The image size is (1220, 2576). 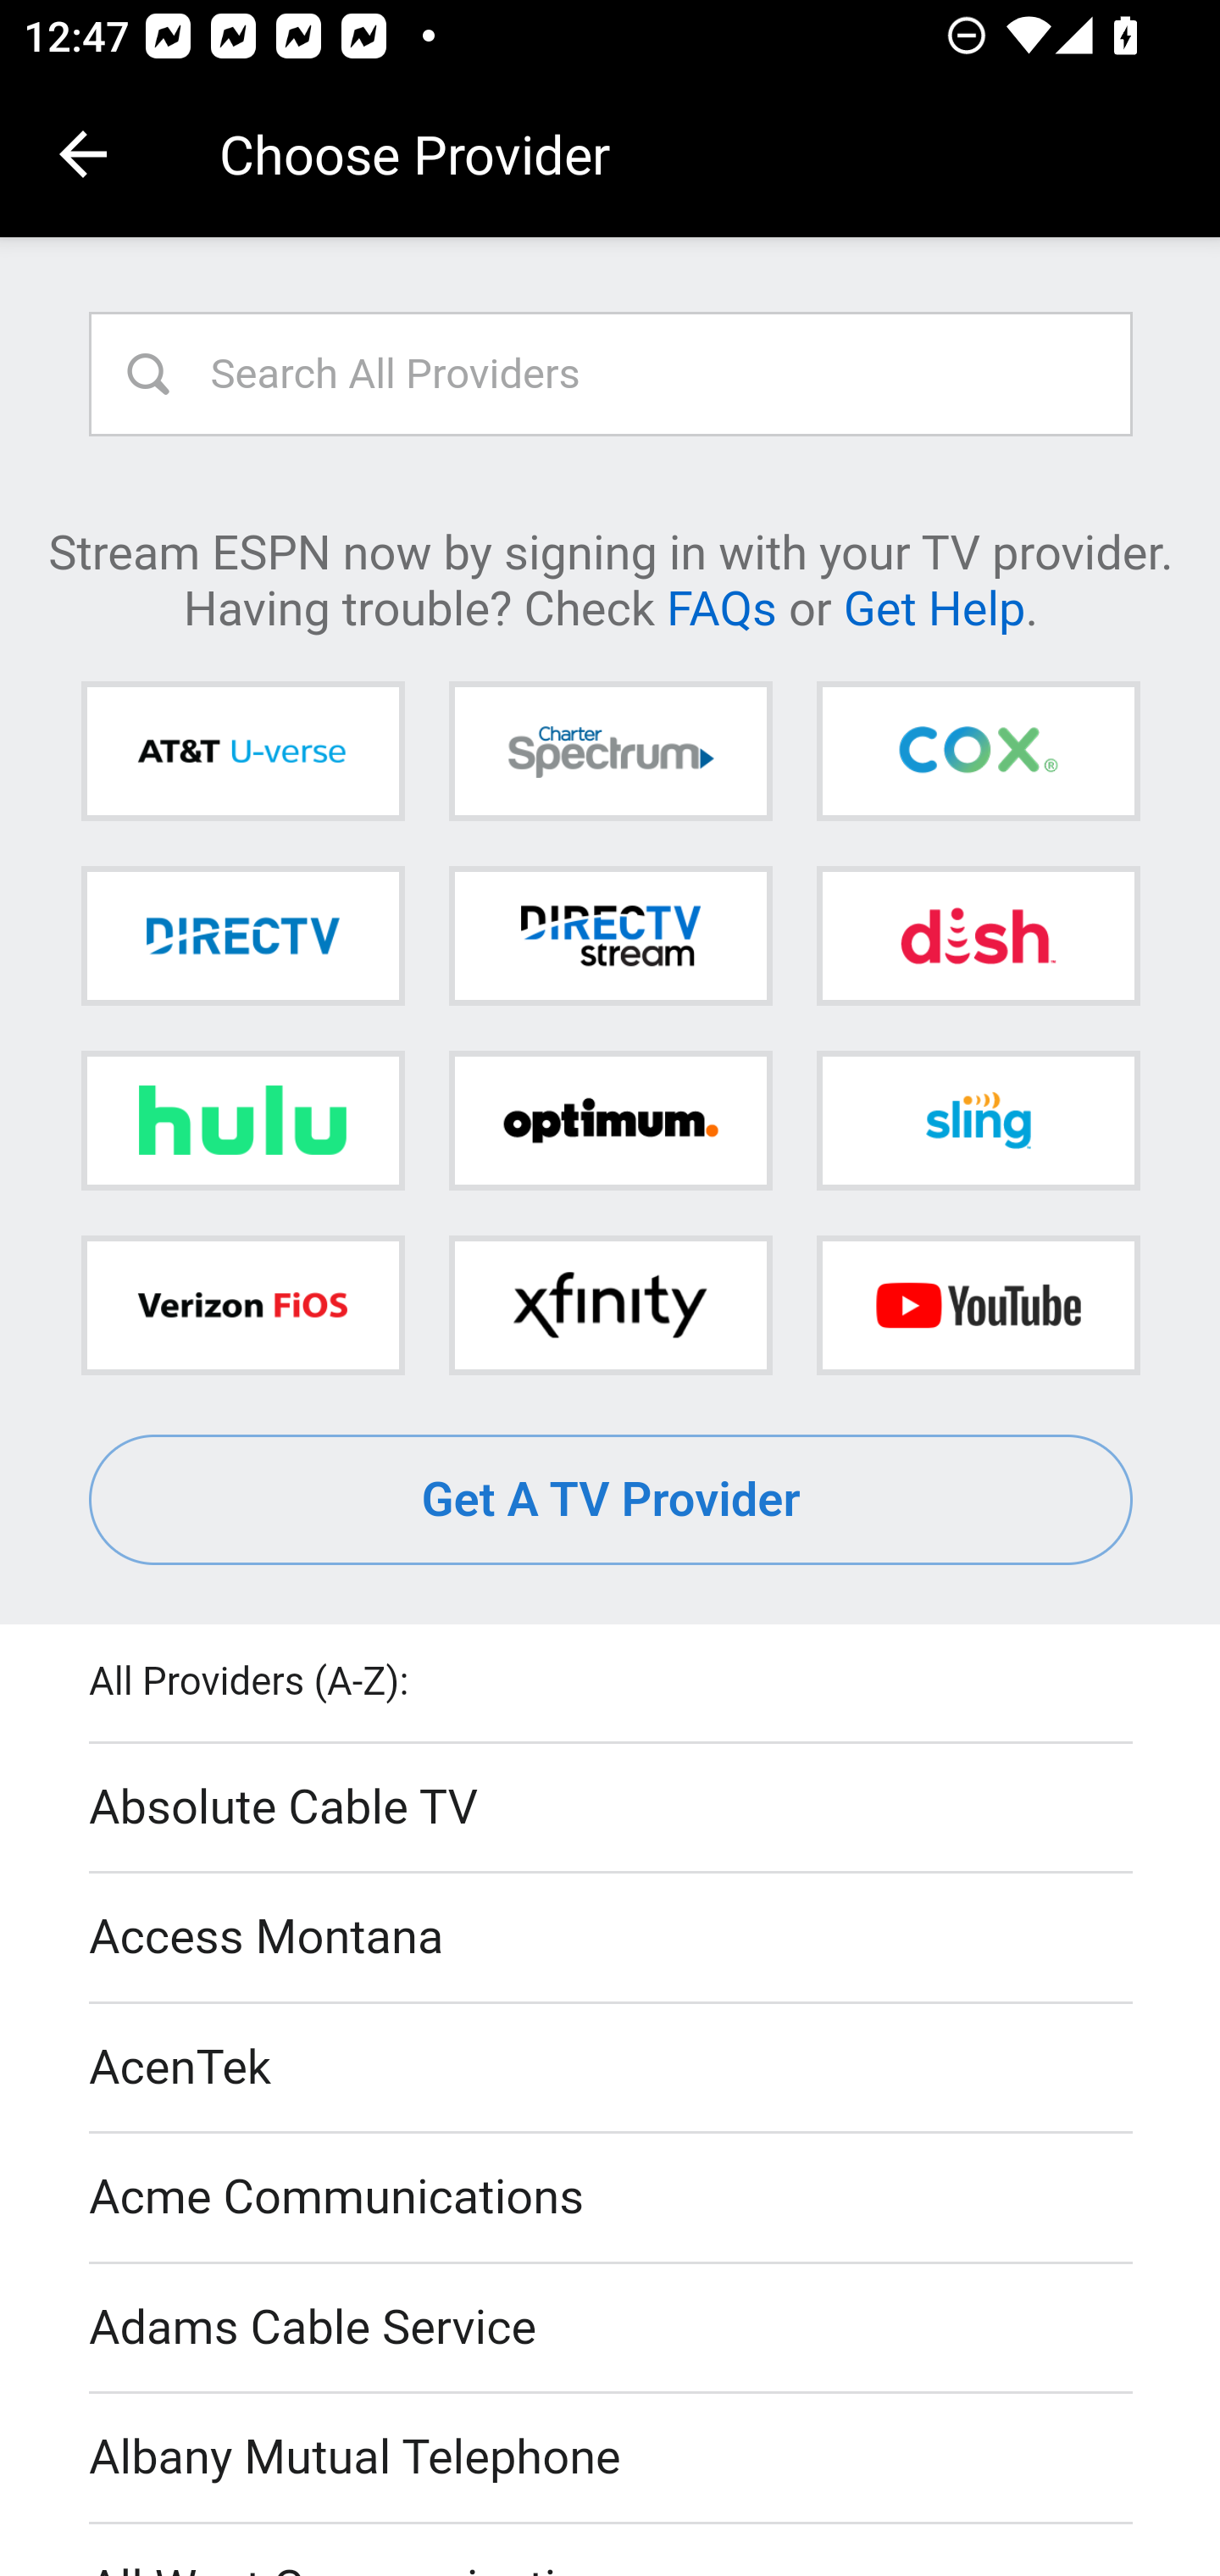 I want to click on Navigate up, so click(x=83, y=154).